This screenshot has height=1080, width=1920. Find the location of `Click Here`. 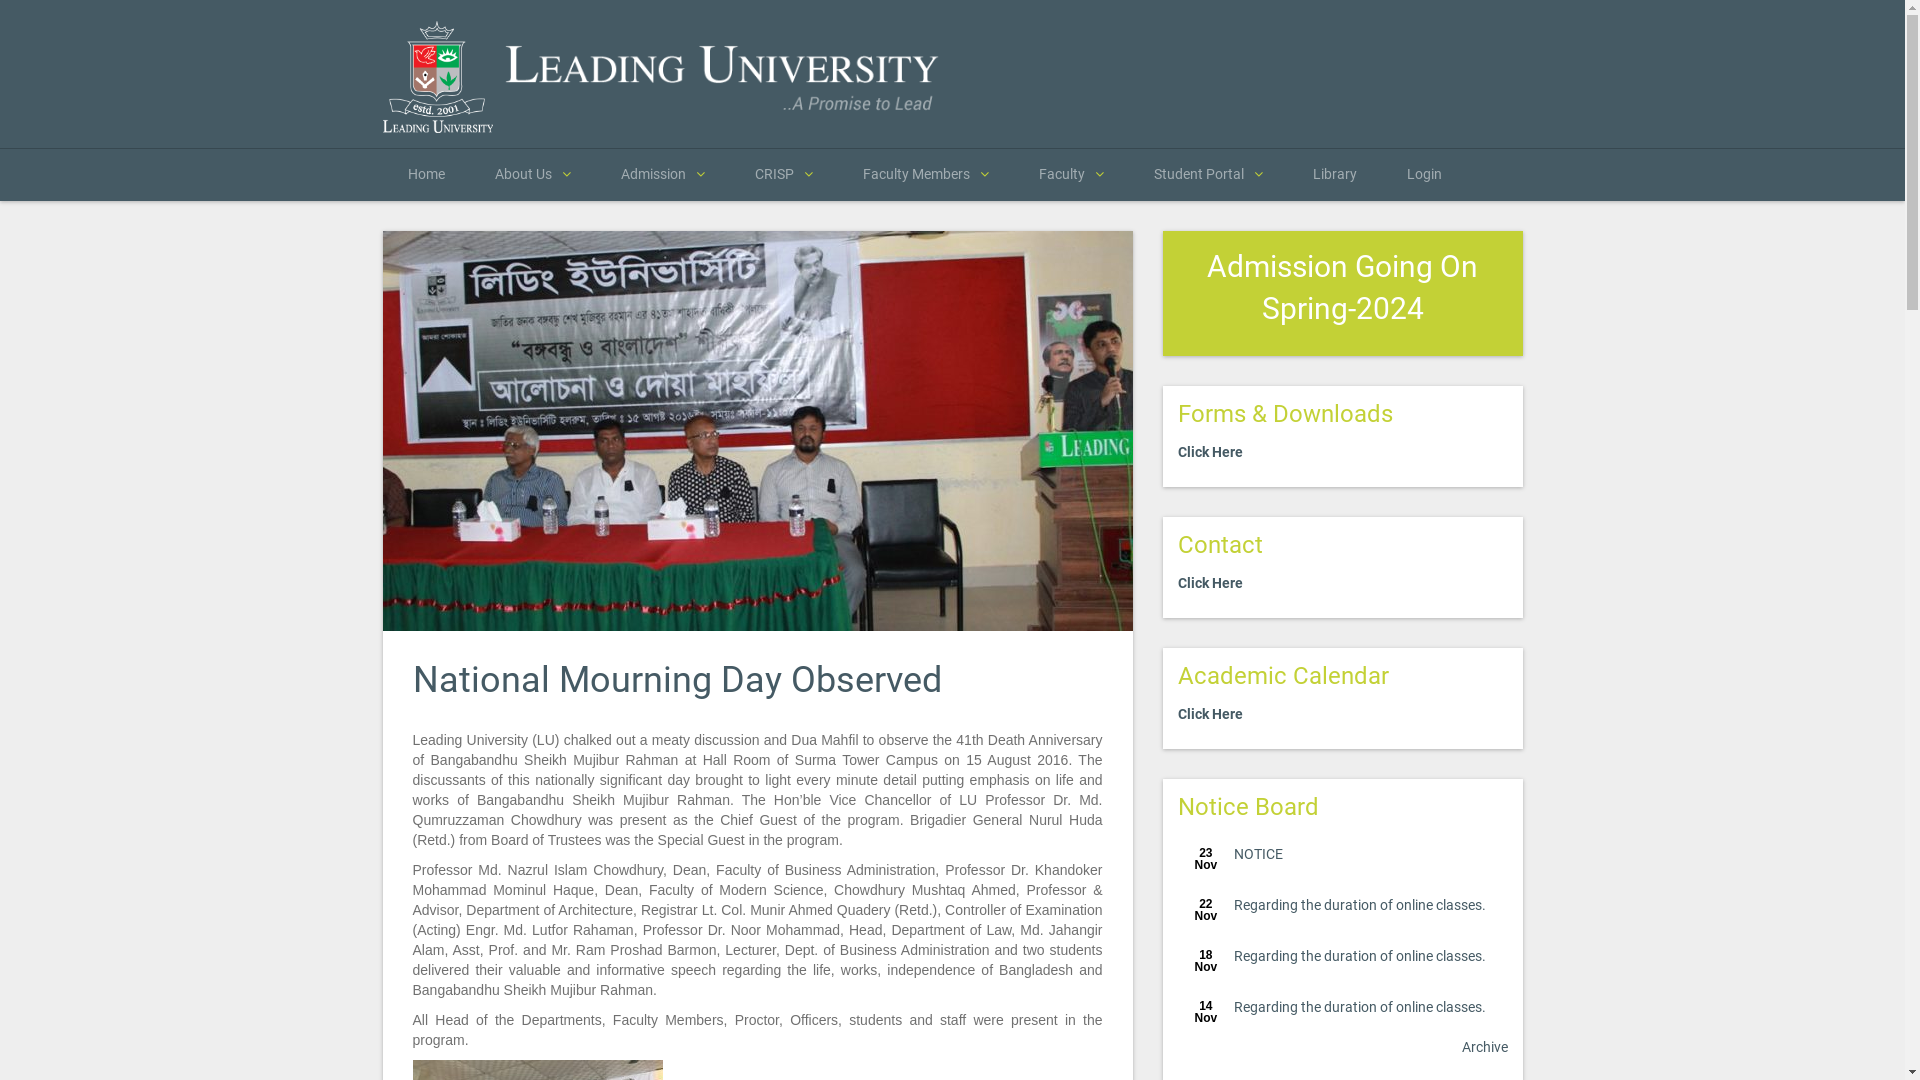

Click Here is located at coordinates (1210, 714).